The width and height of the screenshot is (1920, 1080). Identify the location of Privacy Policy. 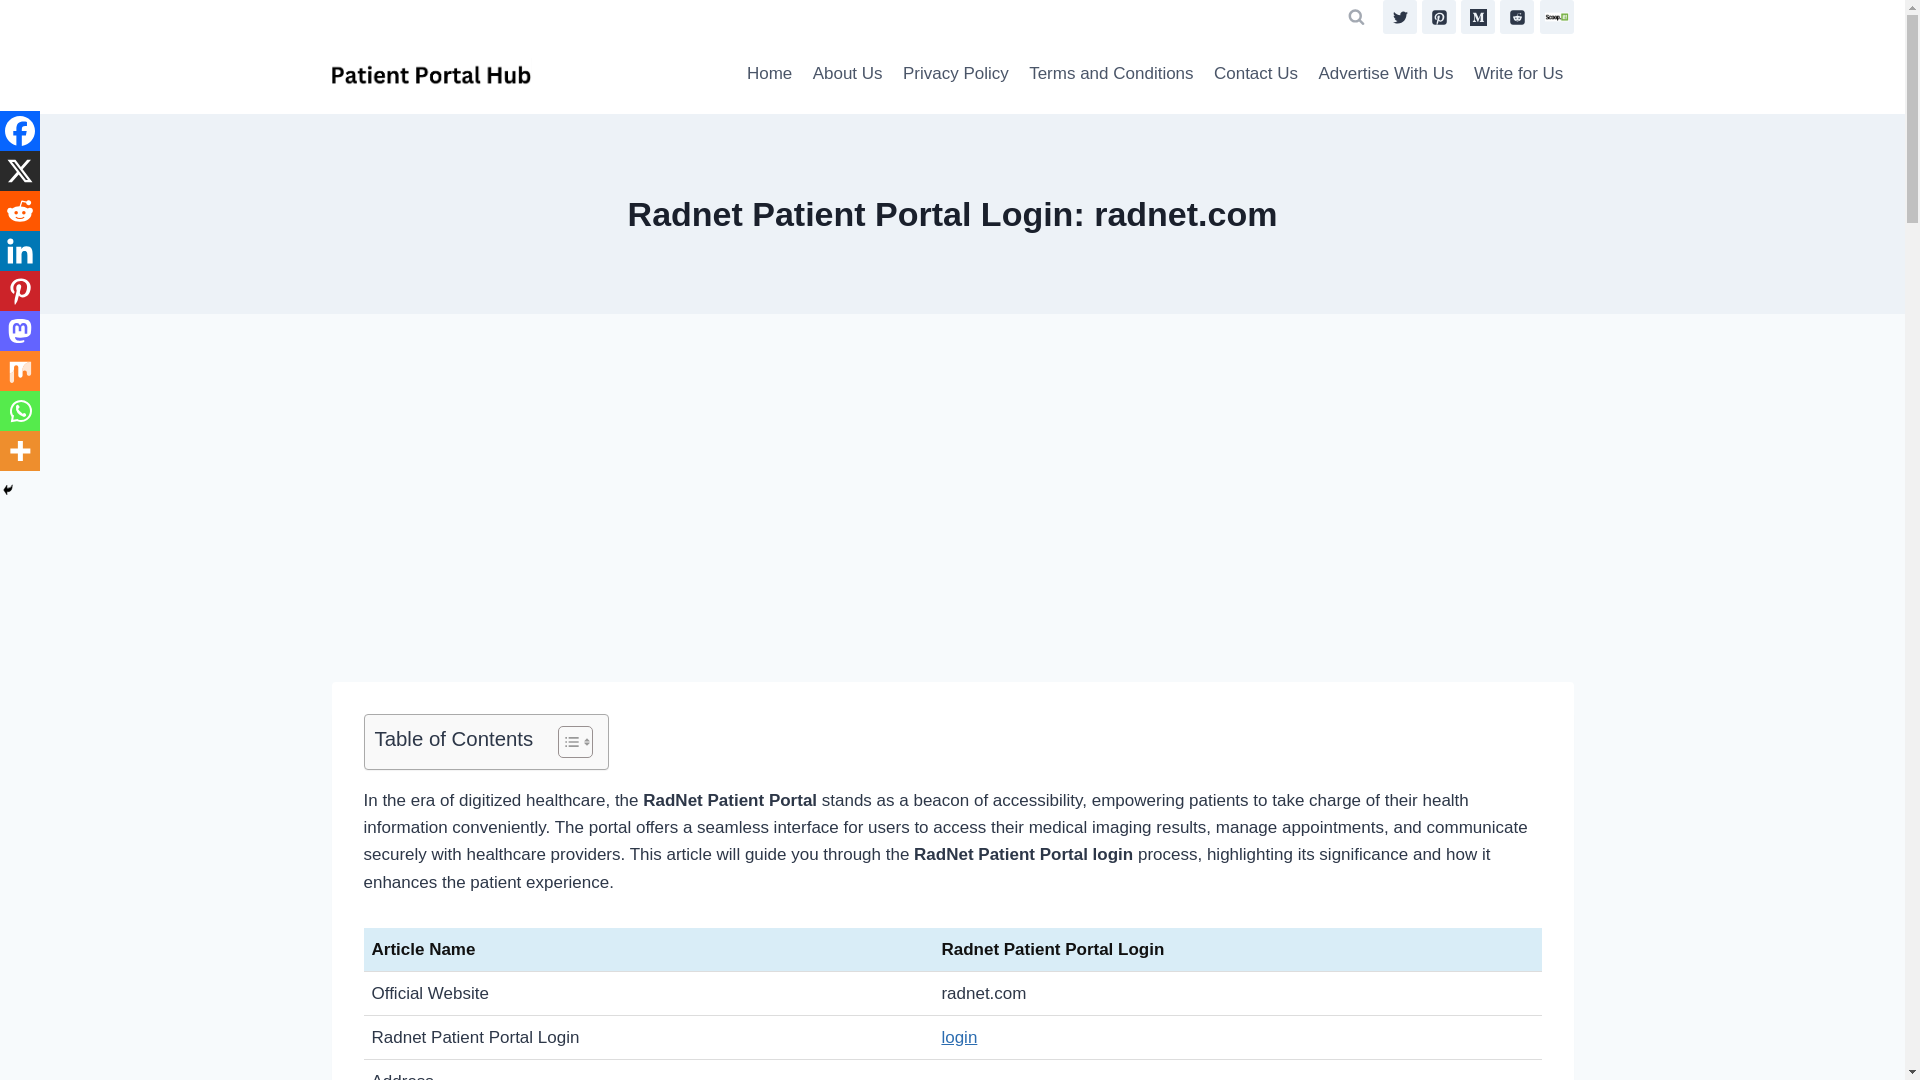
(956, 74).